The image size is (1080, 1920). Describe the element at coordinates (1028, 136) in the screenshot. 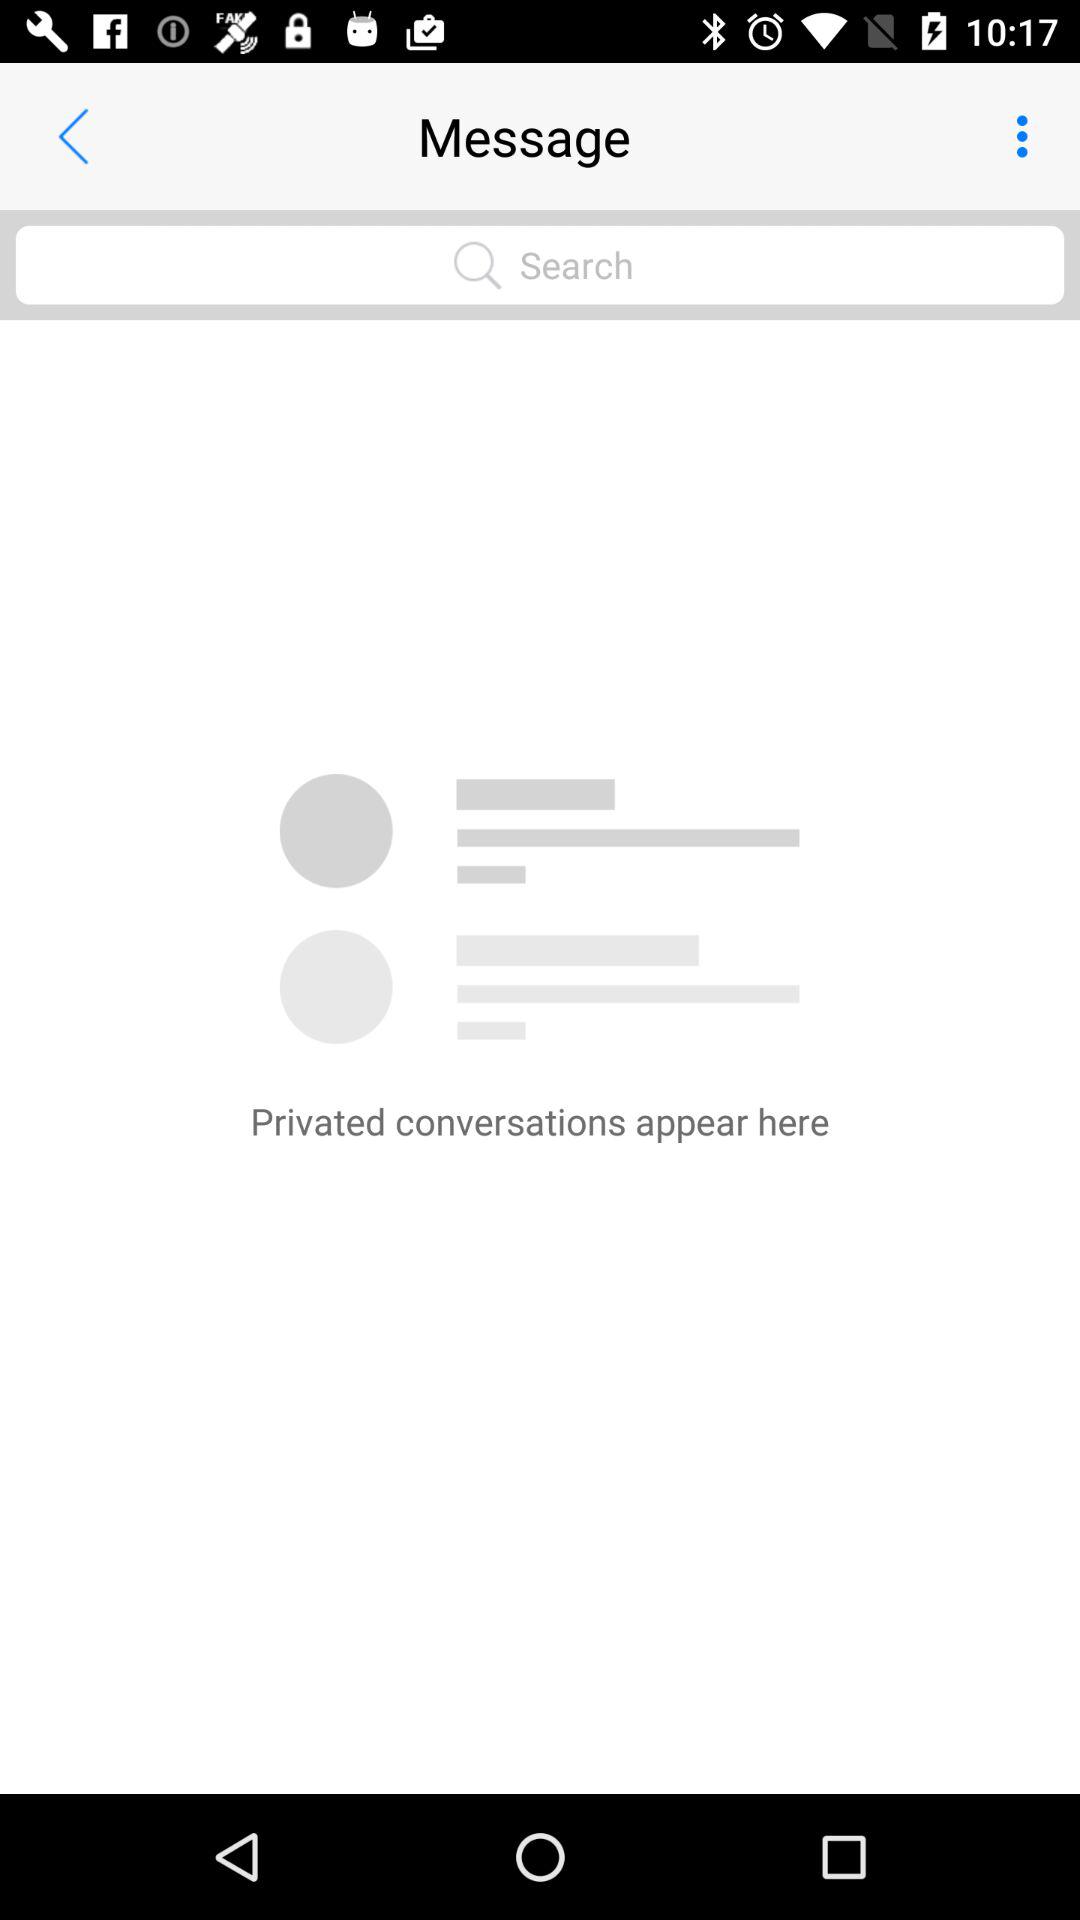

I see `turn off item at the top right corner` at that location.